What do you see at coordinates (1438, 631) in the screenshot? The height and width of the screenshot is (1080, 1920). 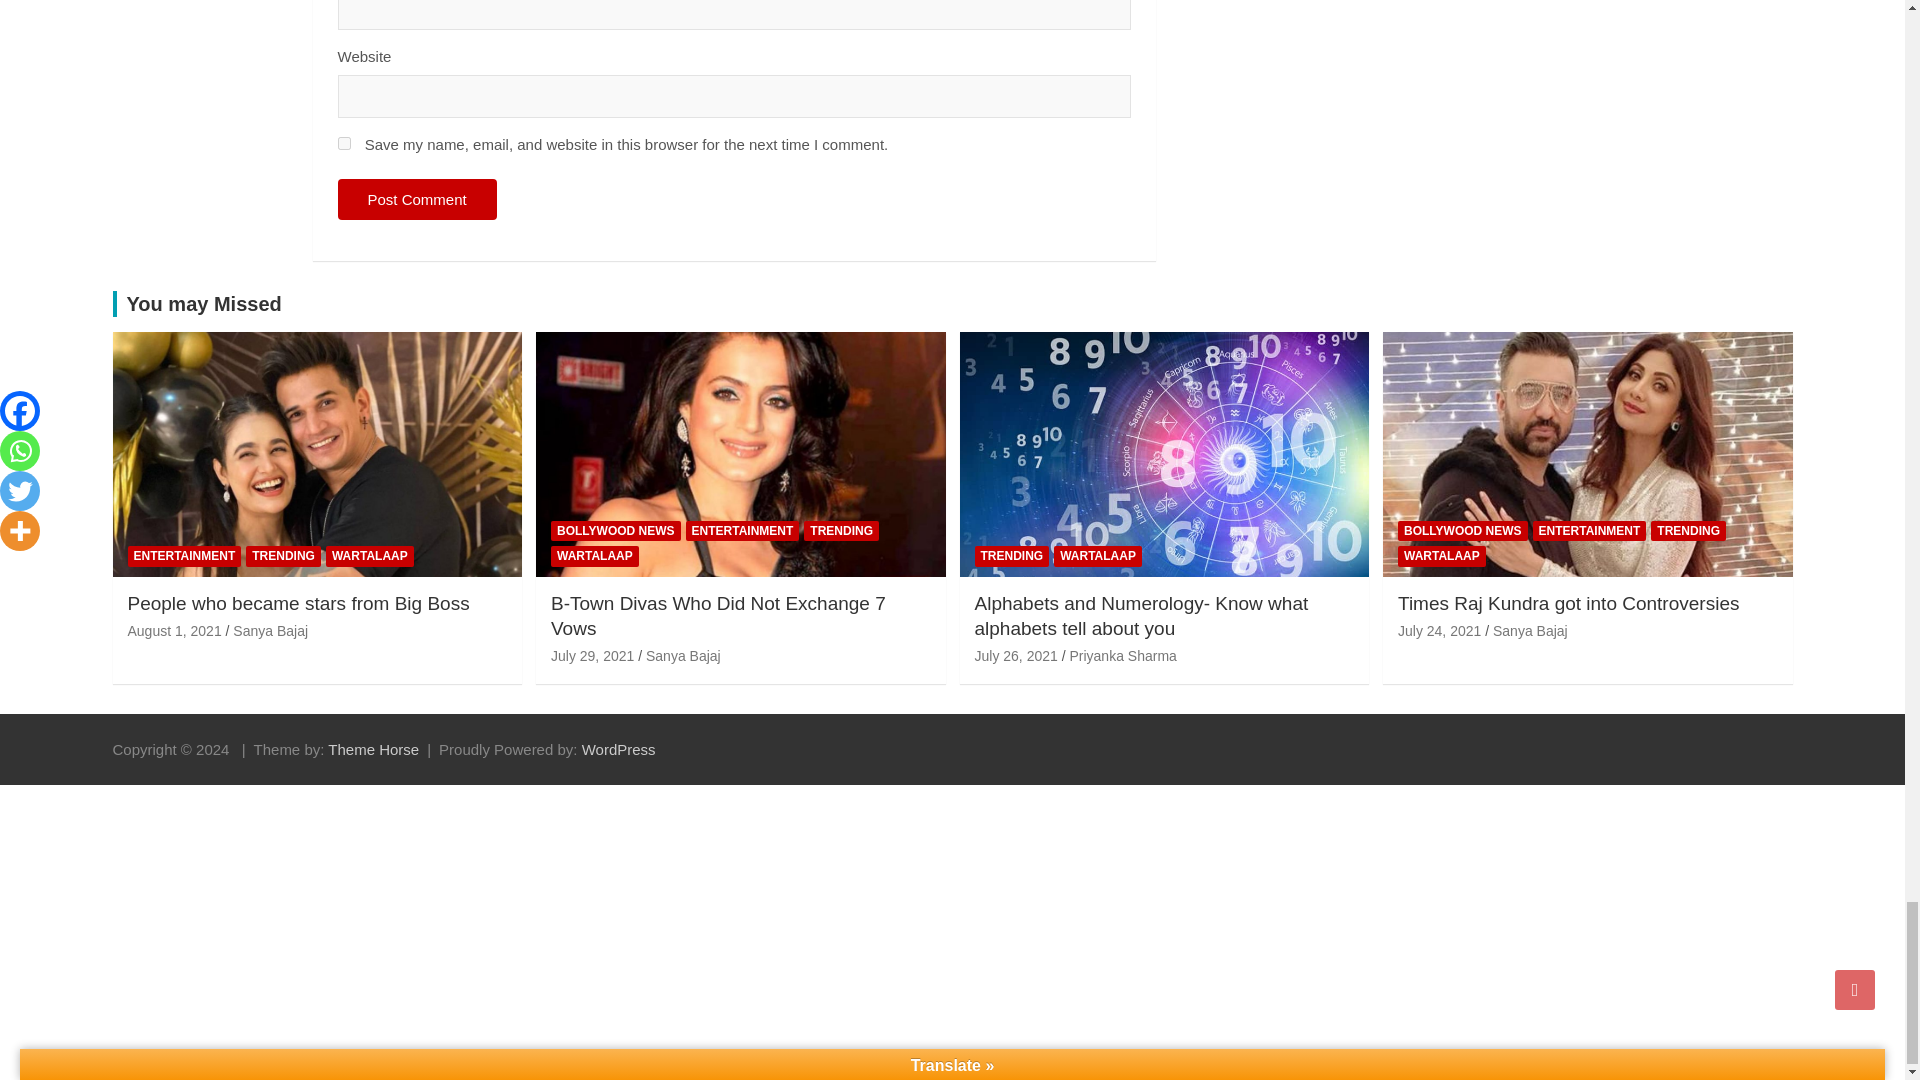 I see `Times Raj Kundra got into Controversies` at bounding box center [1438, 631].